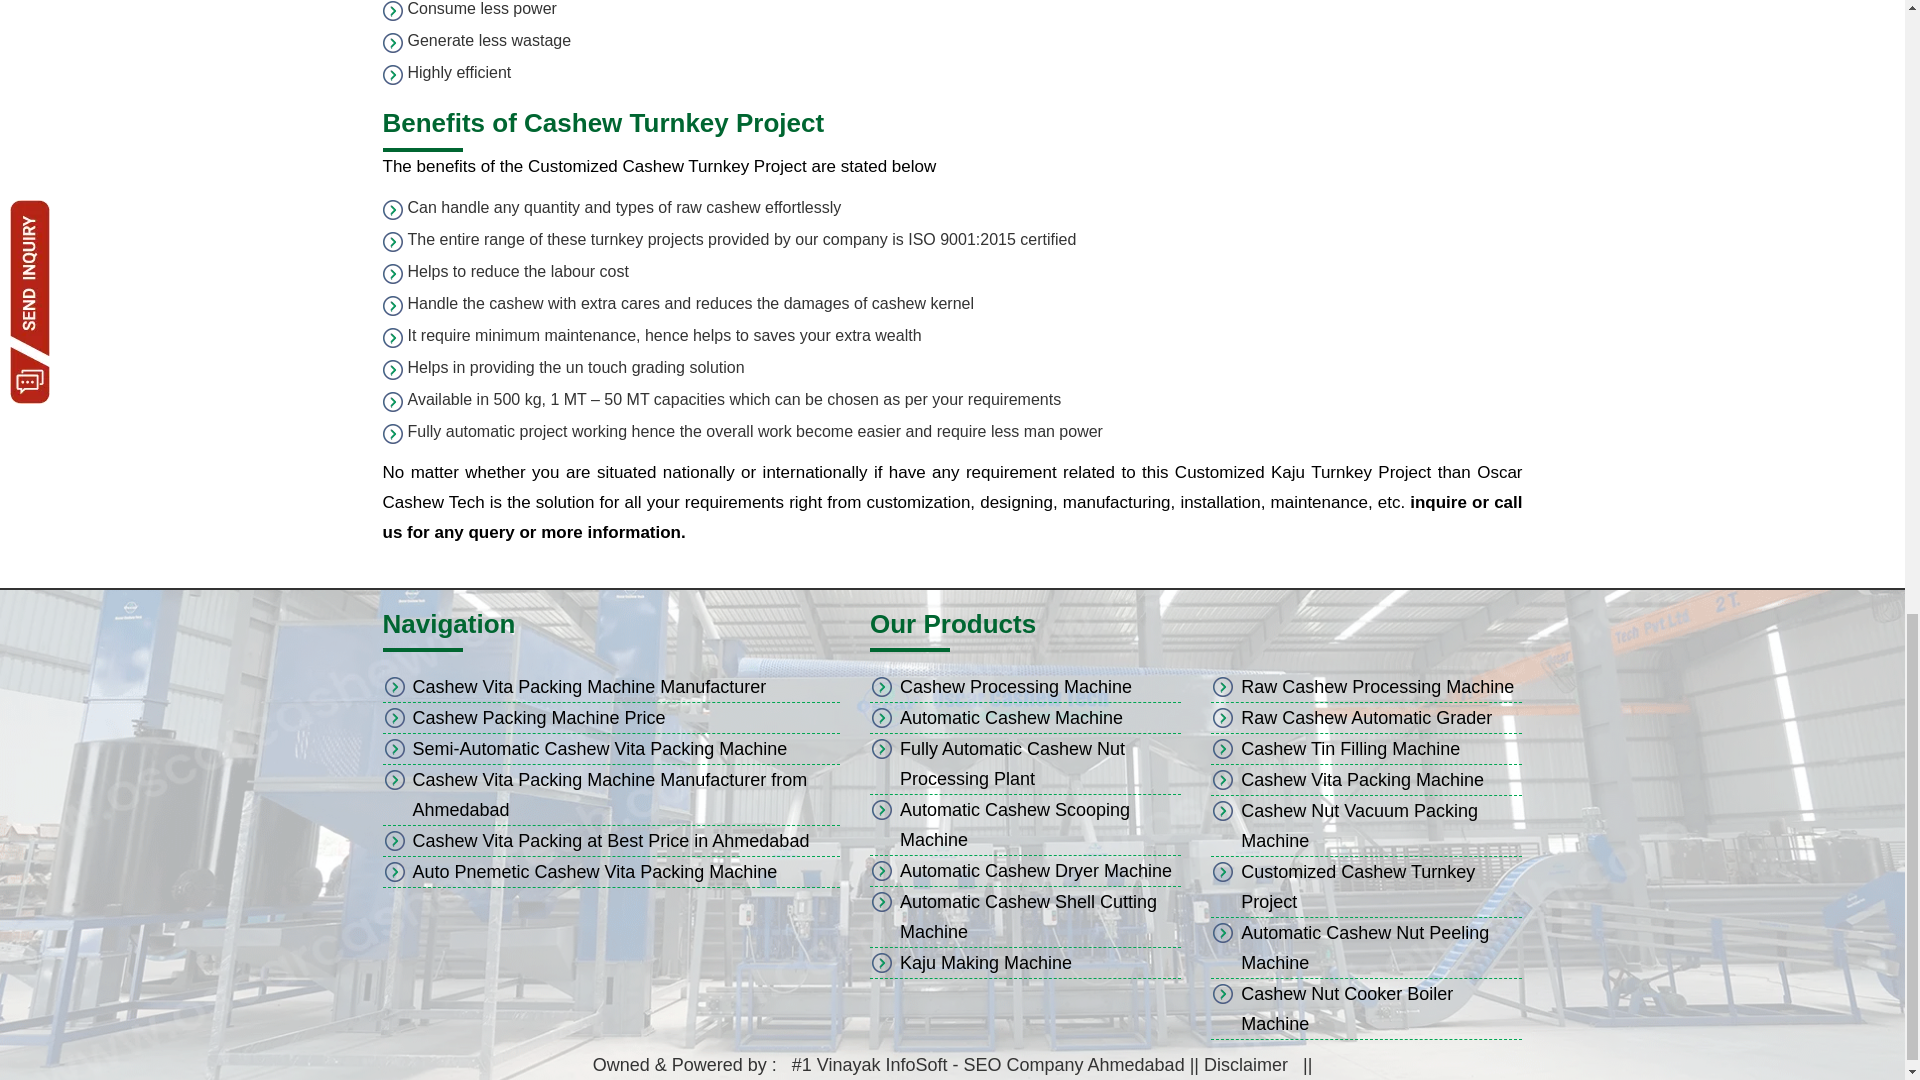  What do you see at coordinates (1350, 748) in the screenshot?
I see `Cashew Tin Filling Machine` at bounding box center [1350, 748].